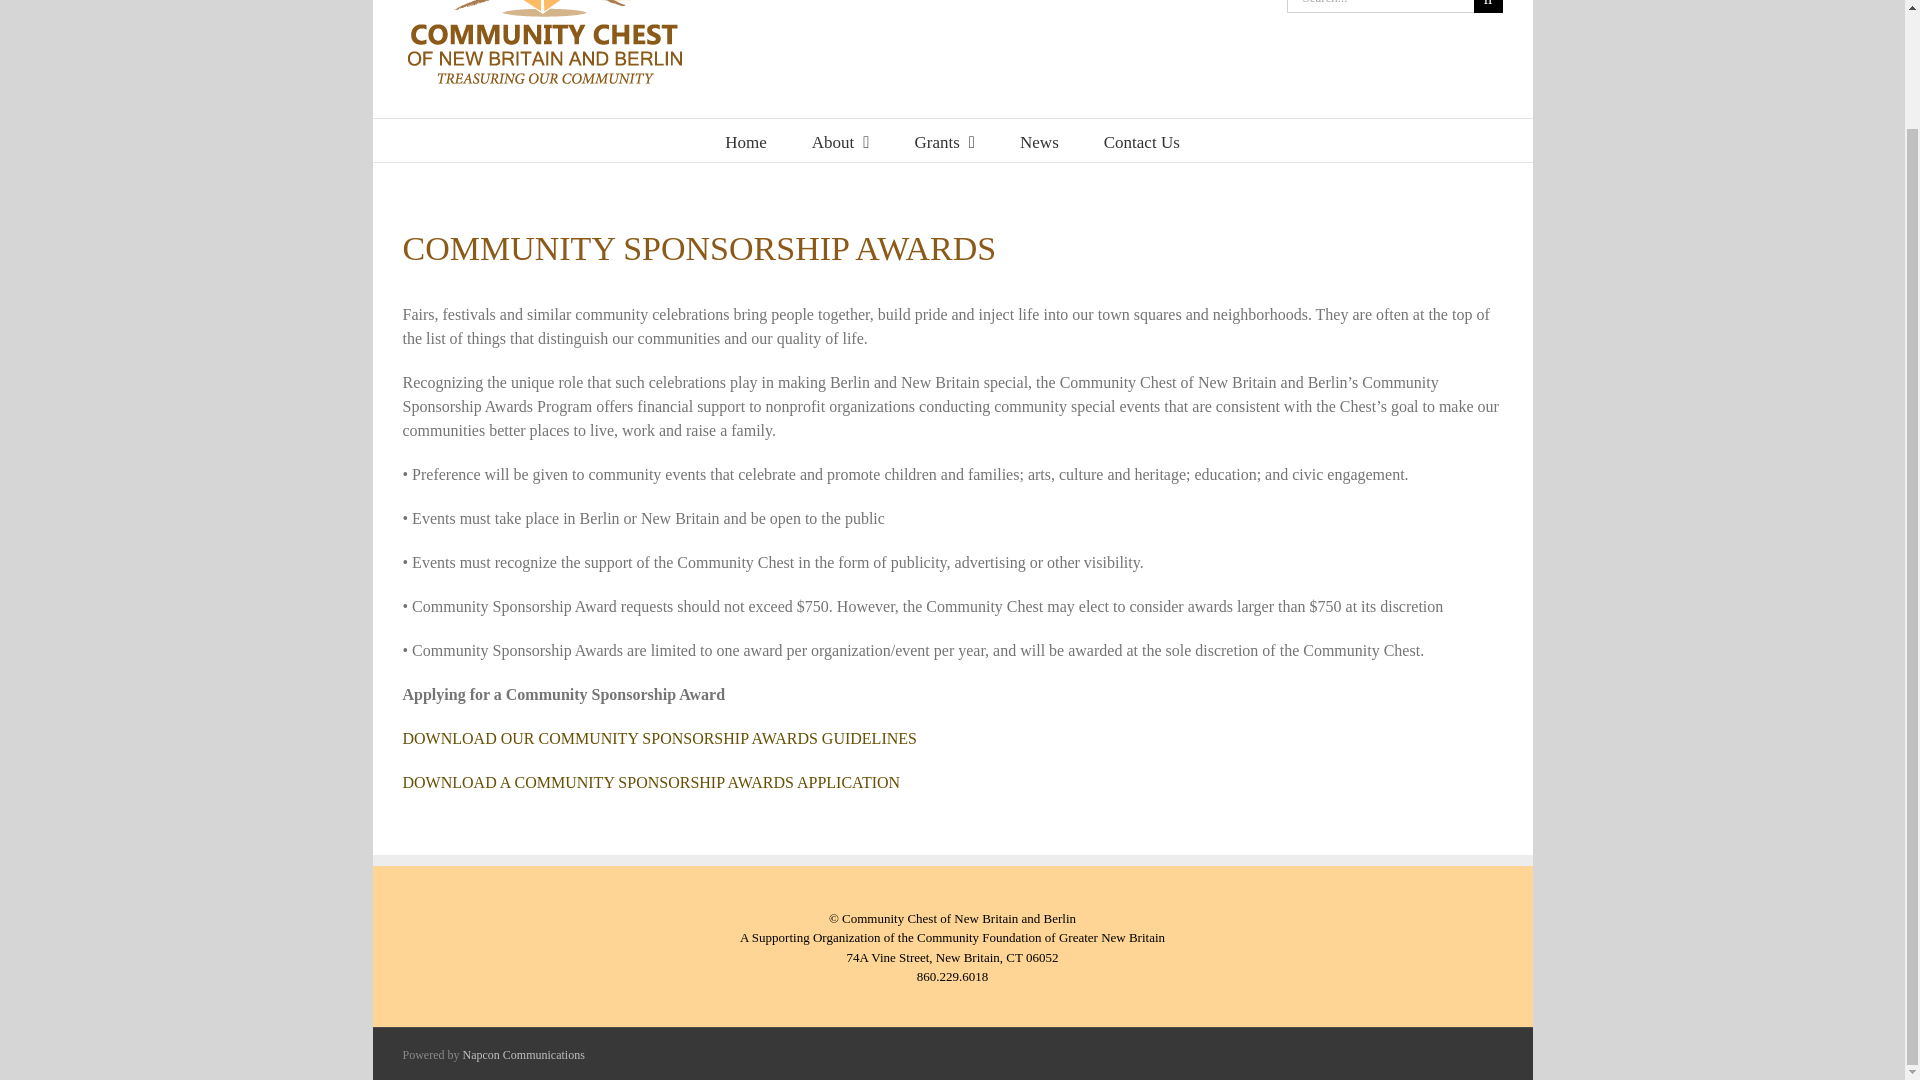 This screenshot has height=1080, width=1920. I want to click on DOWNLOAD A COMMUNITY SPONSORSHIP AWARDS APPLICATION, so click(650, 782).